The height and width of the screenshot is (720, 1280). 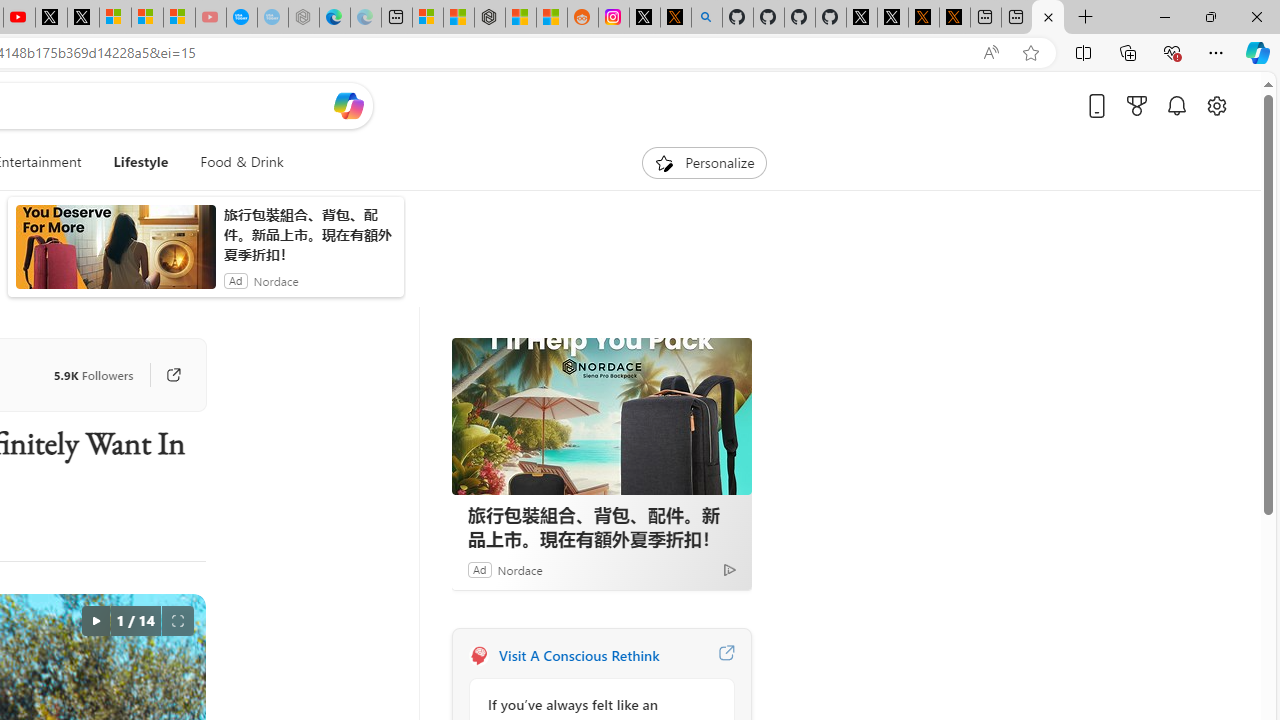 I want to click on Autos, so click(x=216, y=267).